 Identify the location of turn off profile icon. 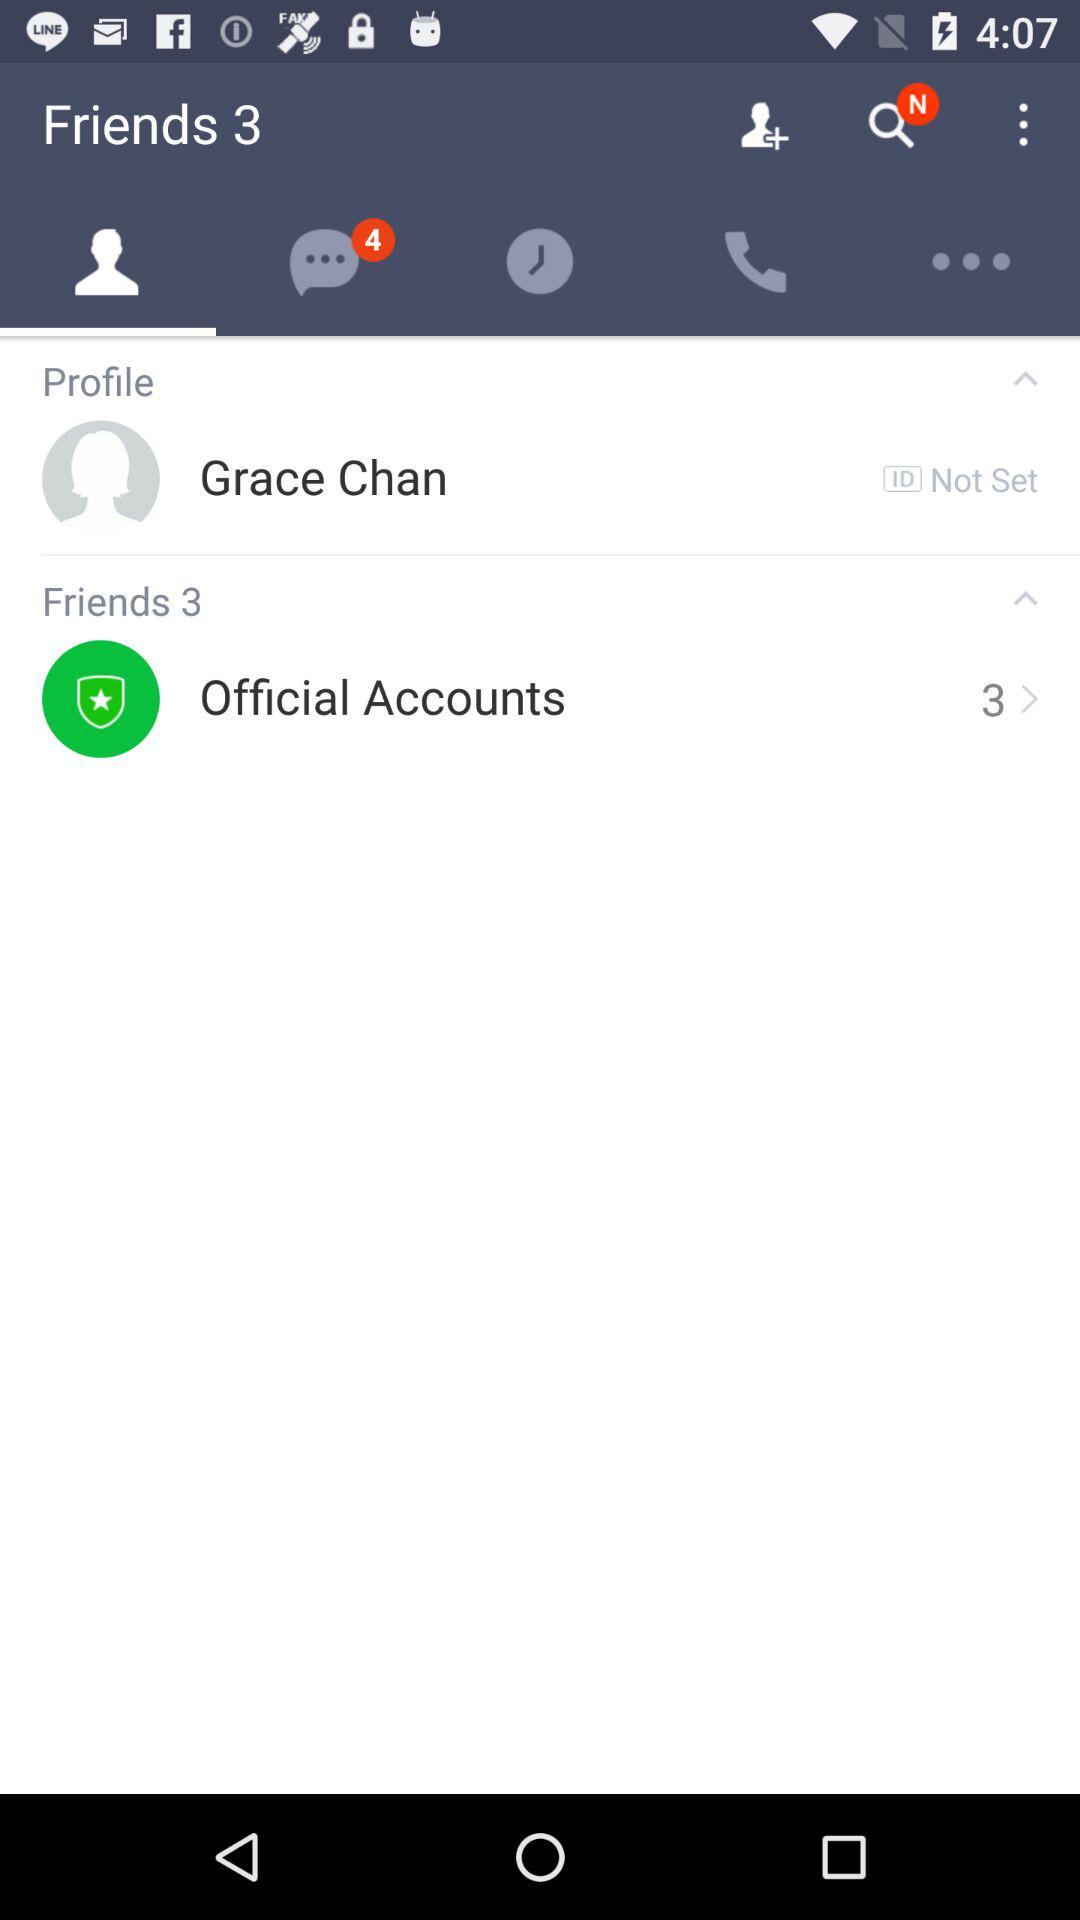
(508, 382).